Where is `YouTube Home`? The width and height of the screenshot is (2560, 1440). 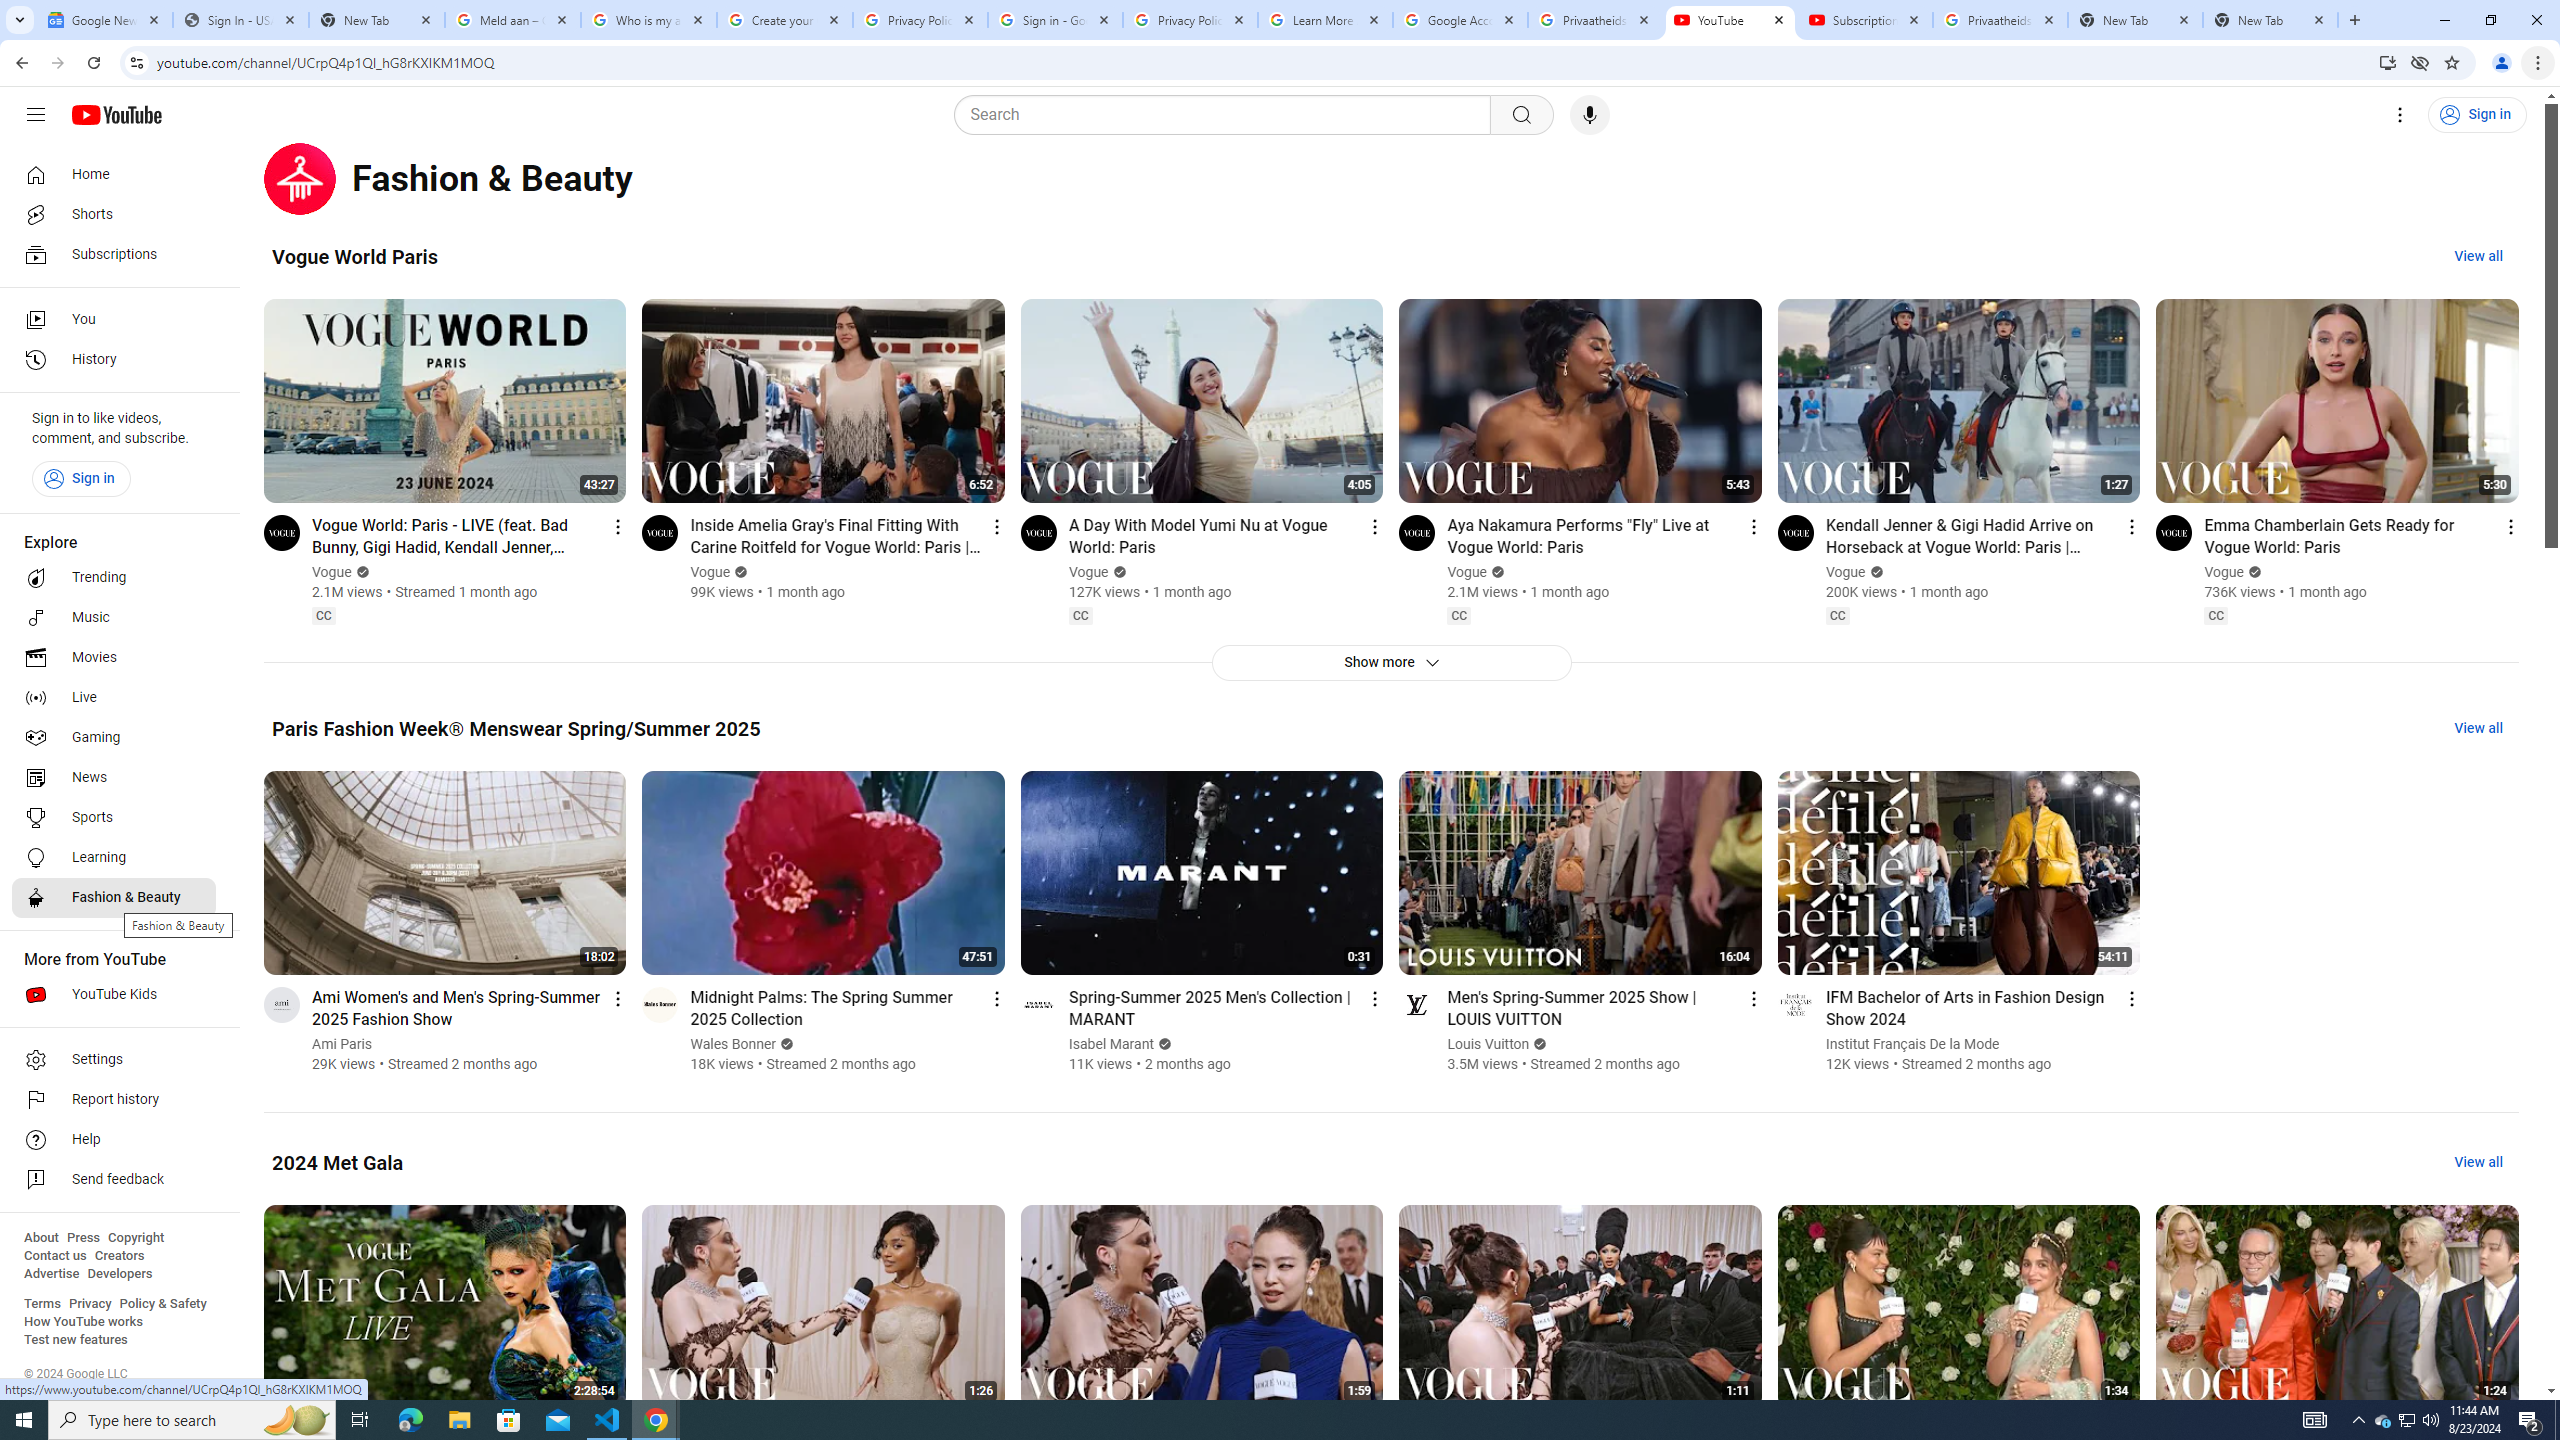 YouTube Home is located at coordinates (116, 114).